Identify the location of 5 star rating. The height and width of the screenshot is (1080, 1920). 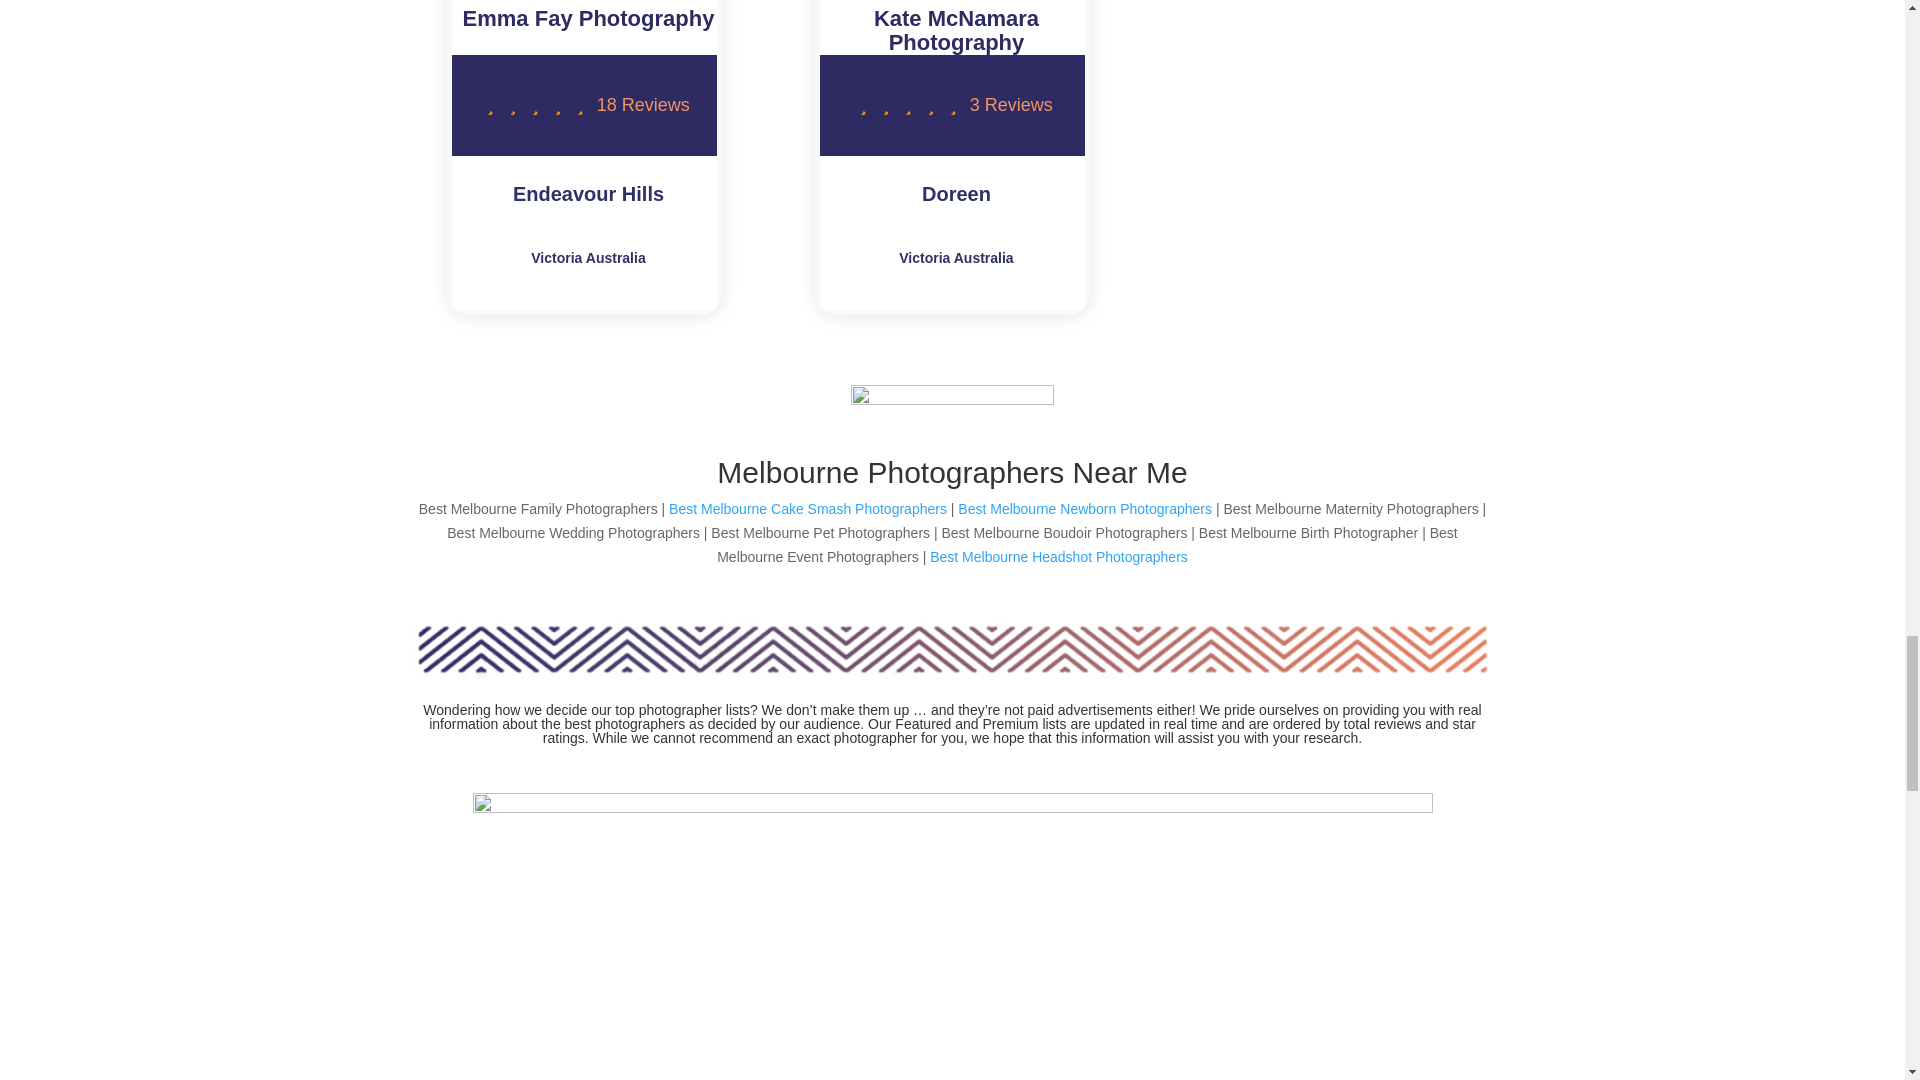
(534, 105).